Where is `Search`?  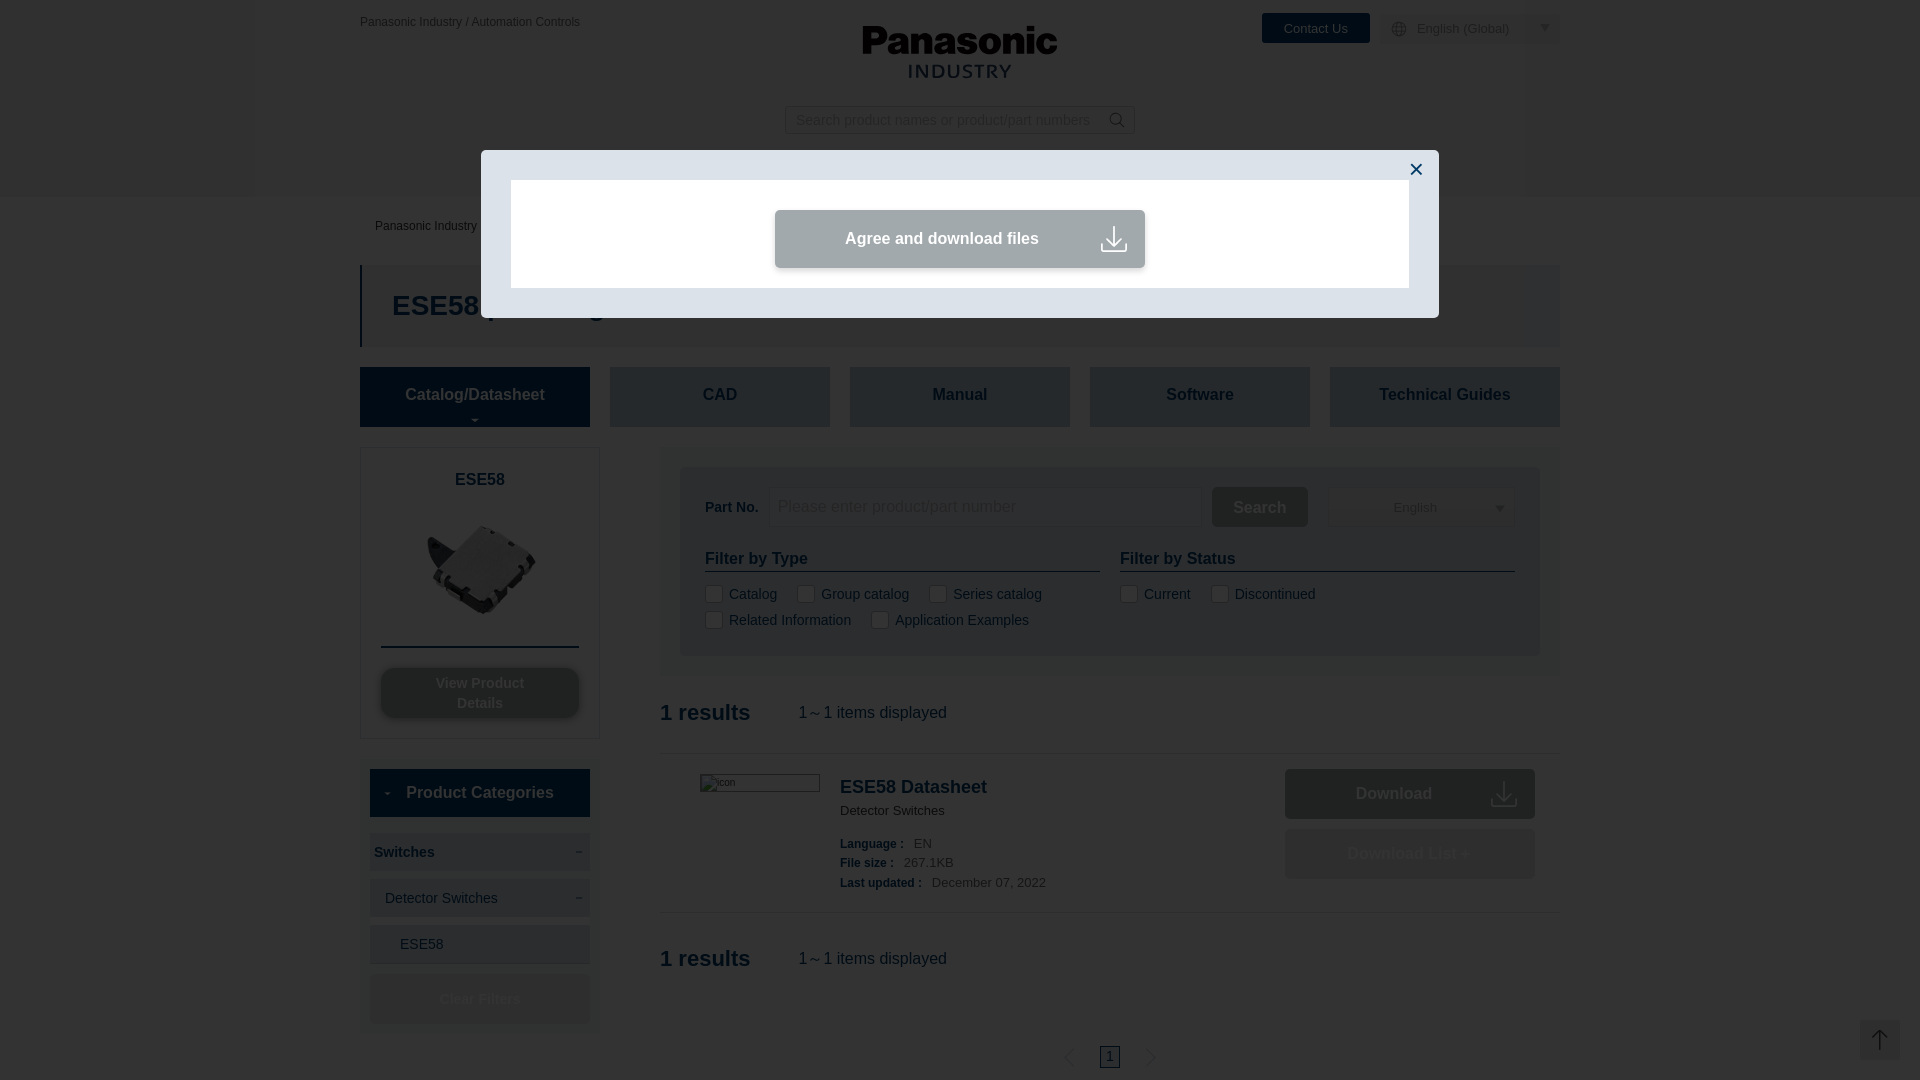 Search is located at coordinates (1259, 507).